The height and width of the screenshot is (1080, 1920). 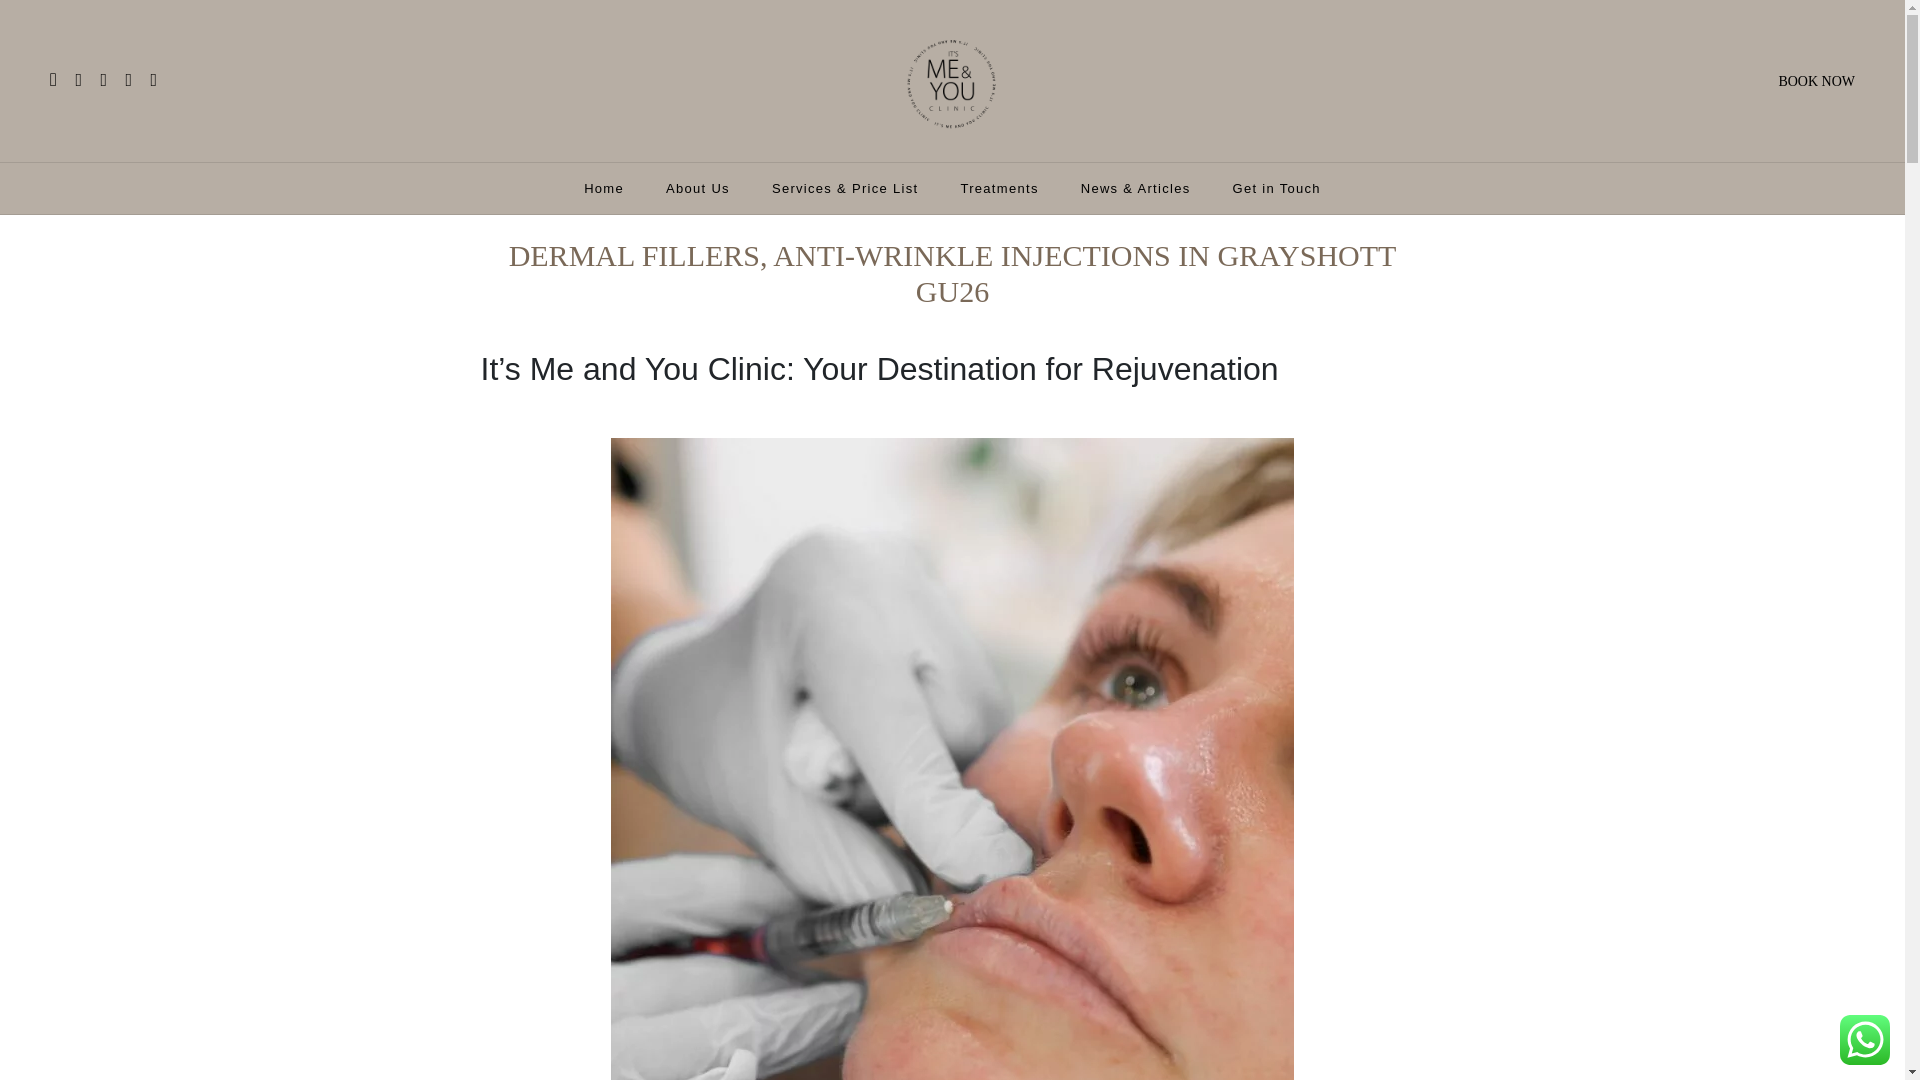 I want to click on About Us, so click(x=698, y=188).